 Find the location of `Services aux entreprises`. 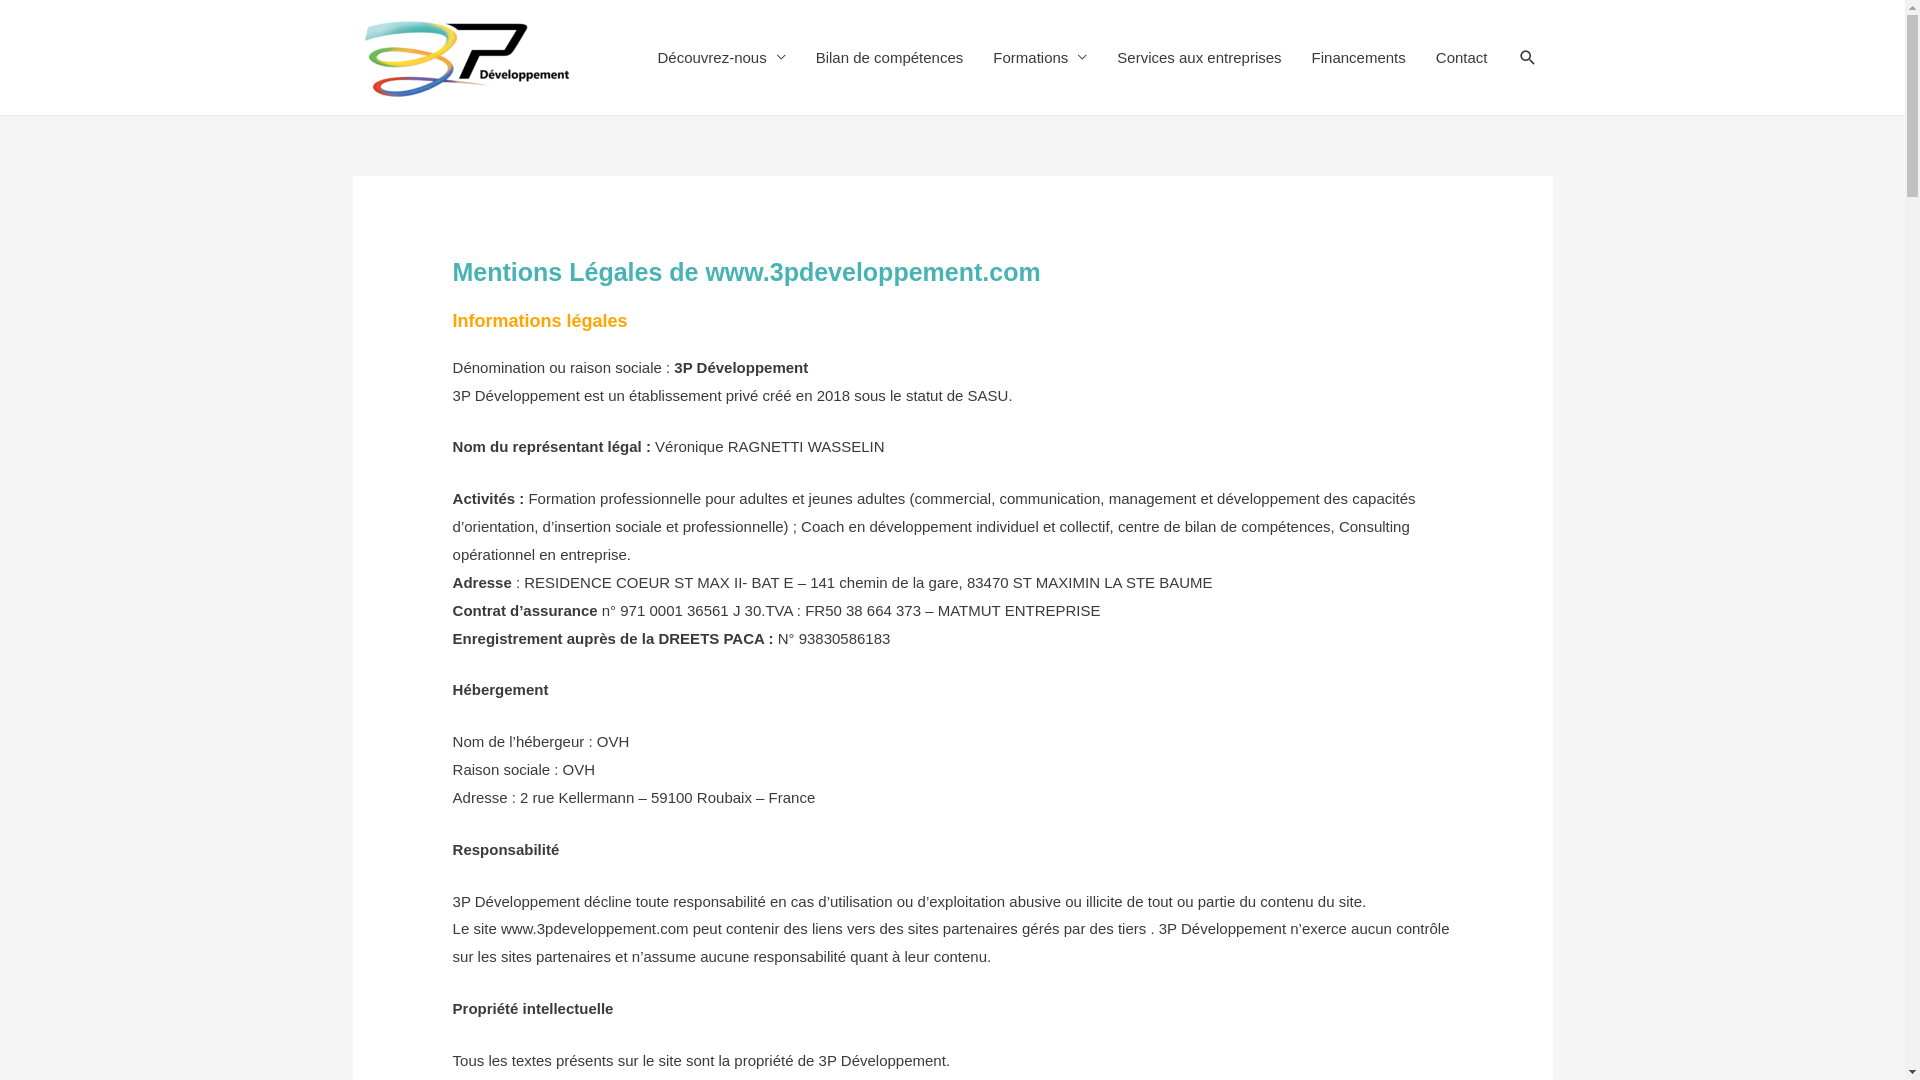

Services aux entreprises is located at coordinates (1199, 58).